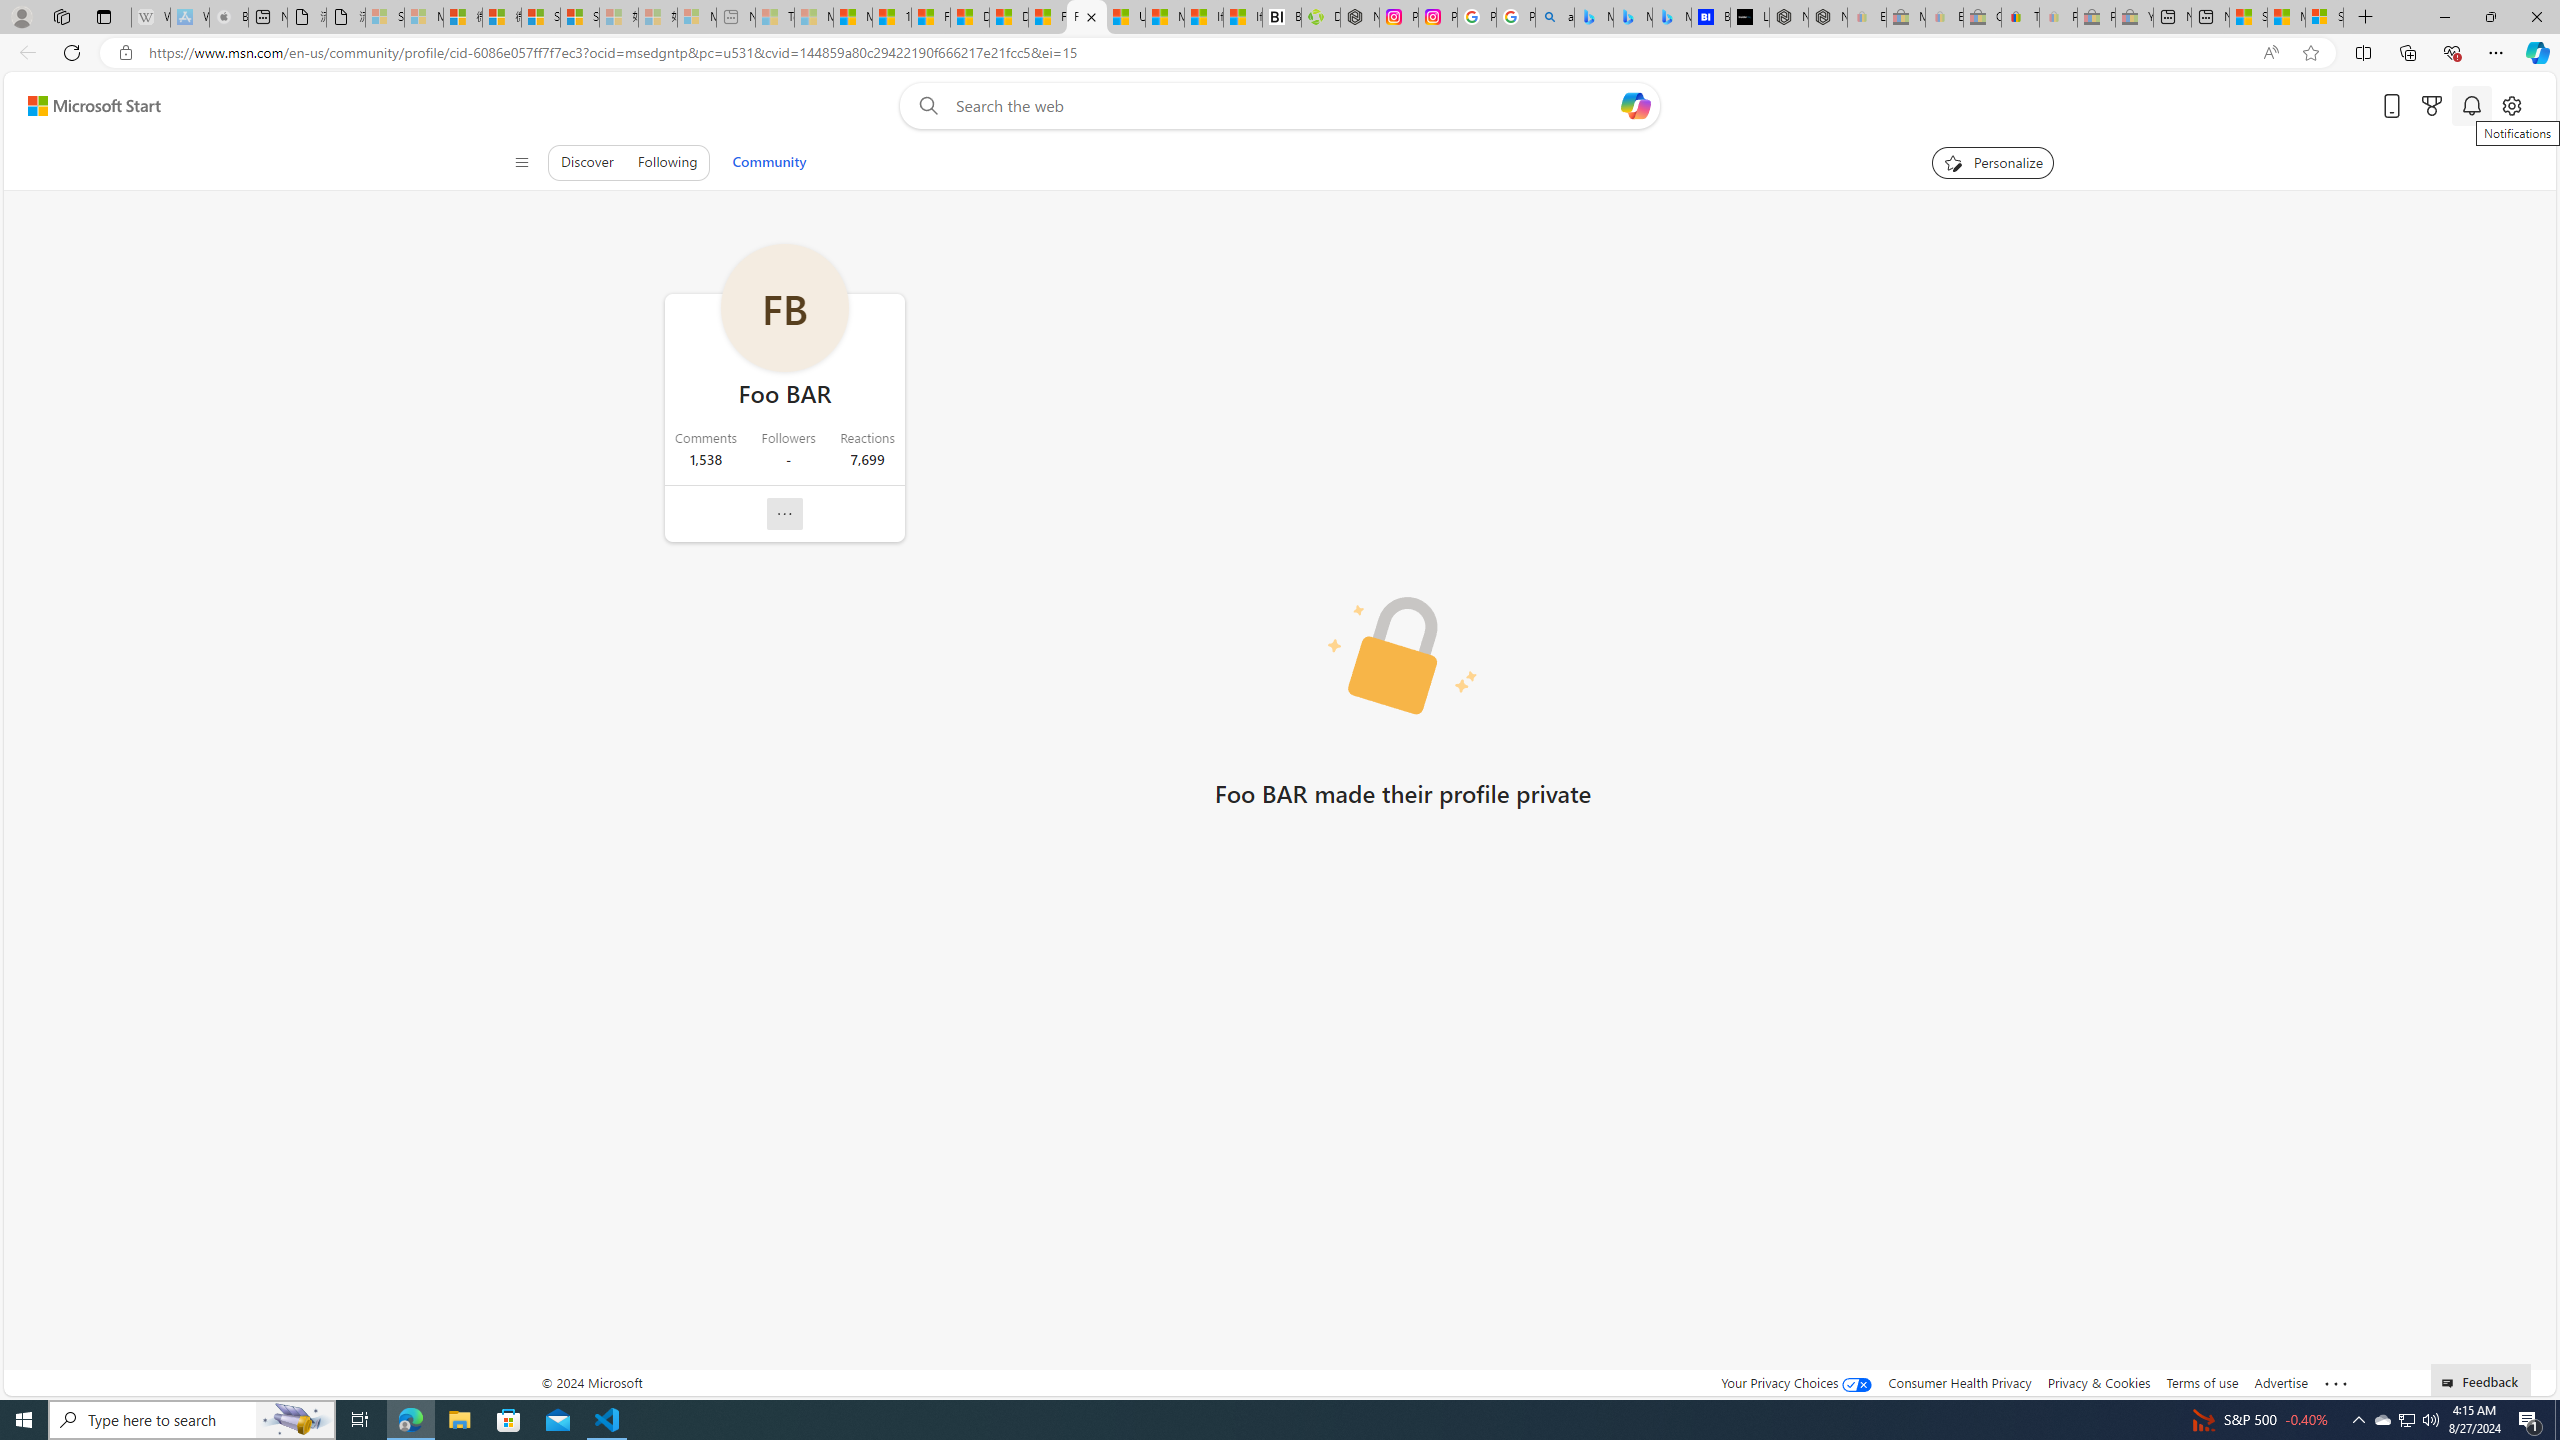 This screenshot has height=1440, width=2560. I want to click on Drinking tea every day is proven to delay biological aging, so click(1008, 17).